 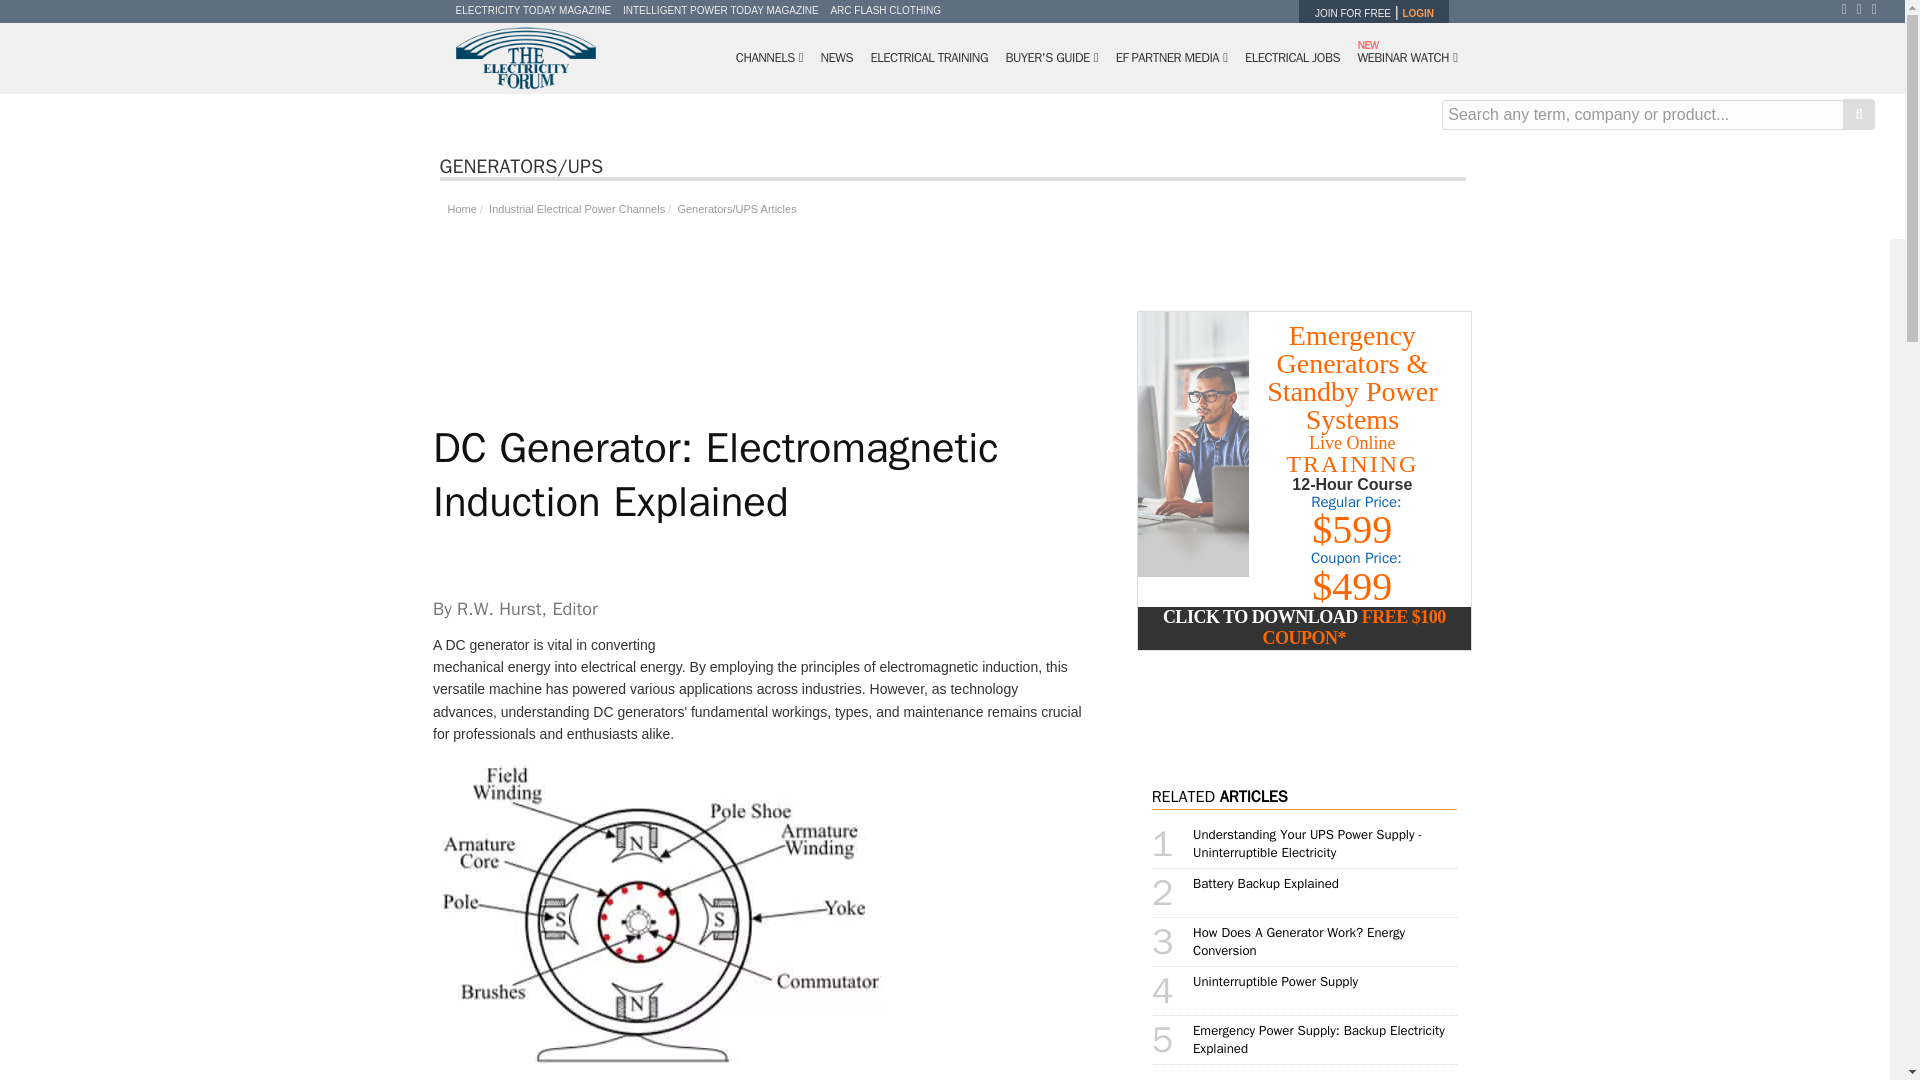 I want to click on INTELLIGENT POWER TODAY MAGAZINE, so click(x=720, y=10).